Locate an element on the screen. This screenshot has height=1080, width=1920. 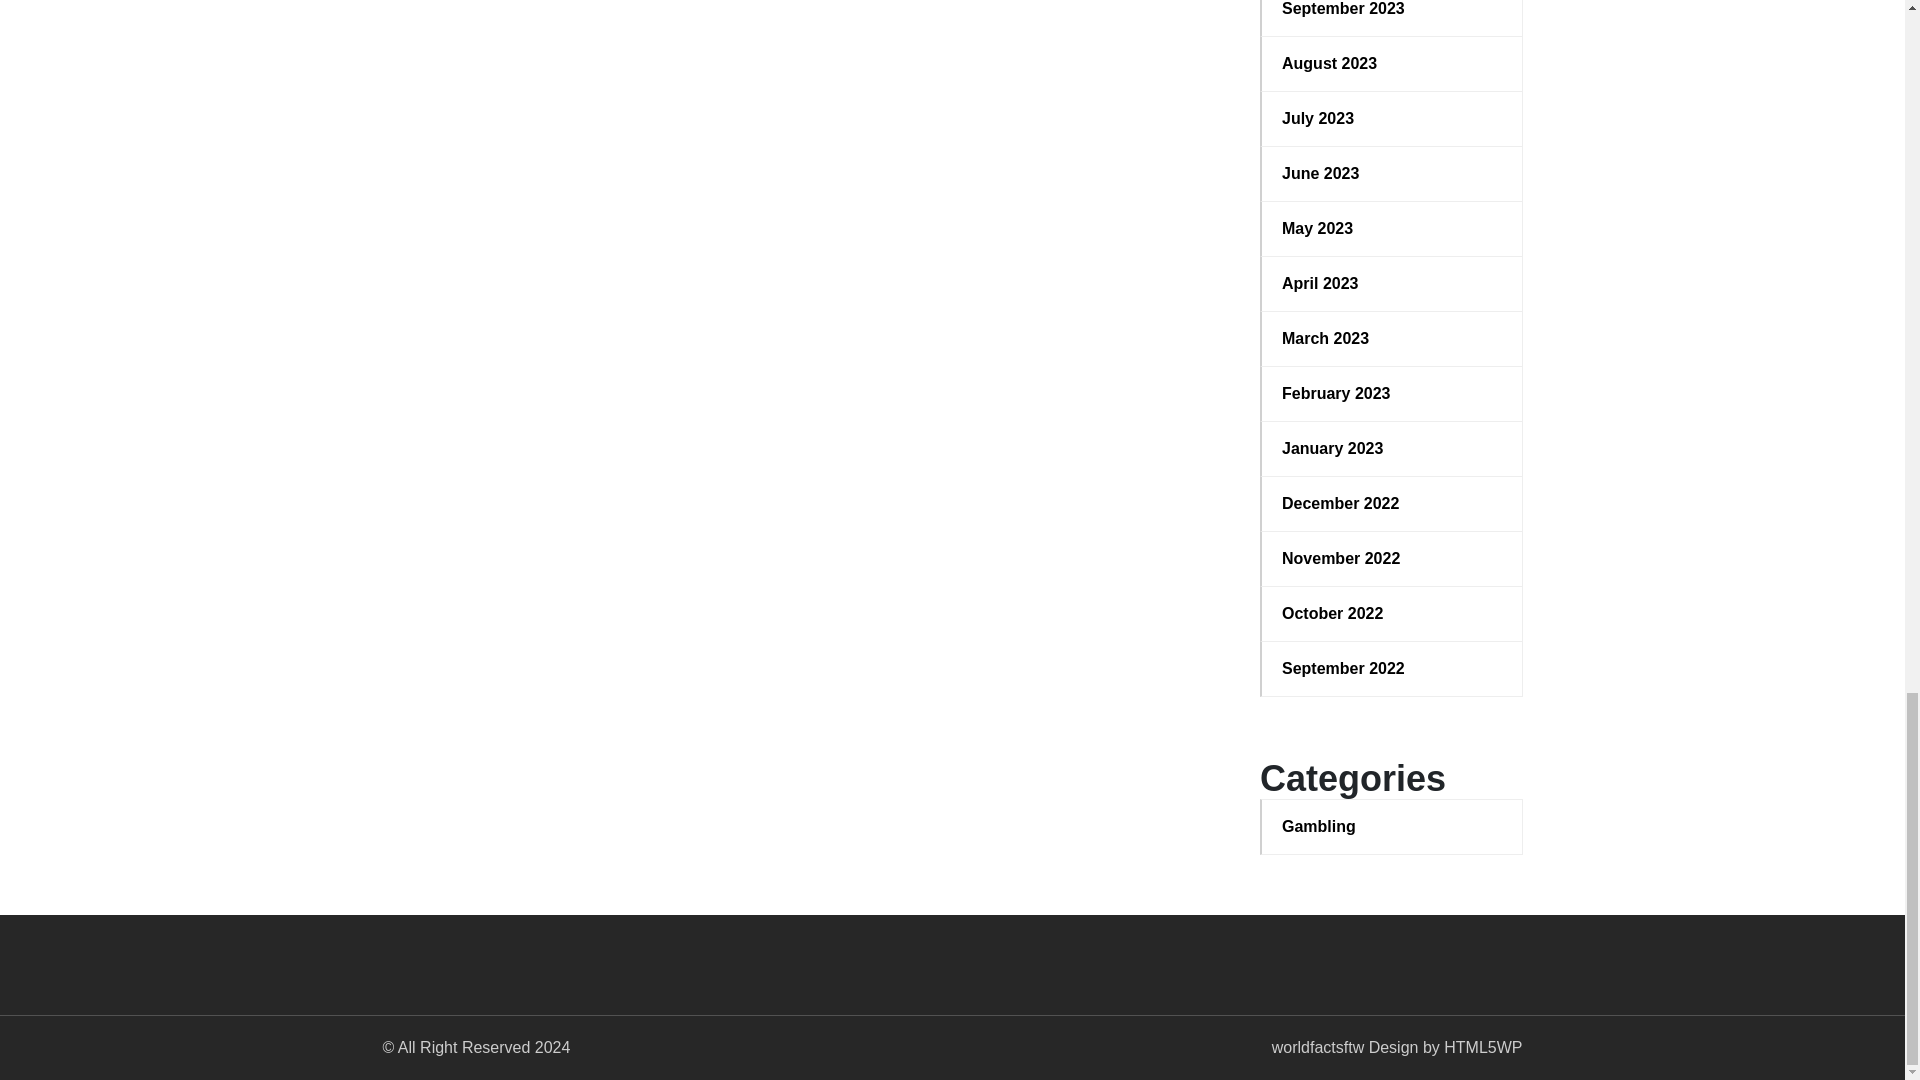
July 2023 is located at coordinates (1392, 118).